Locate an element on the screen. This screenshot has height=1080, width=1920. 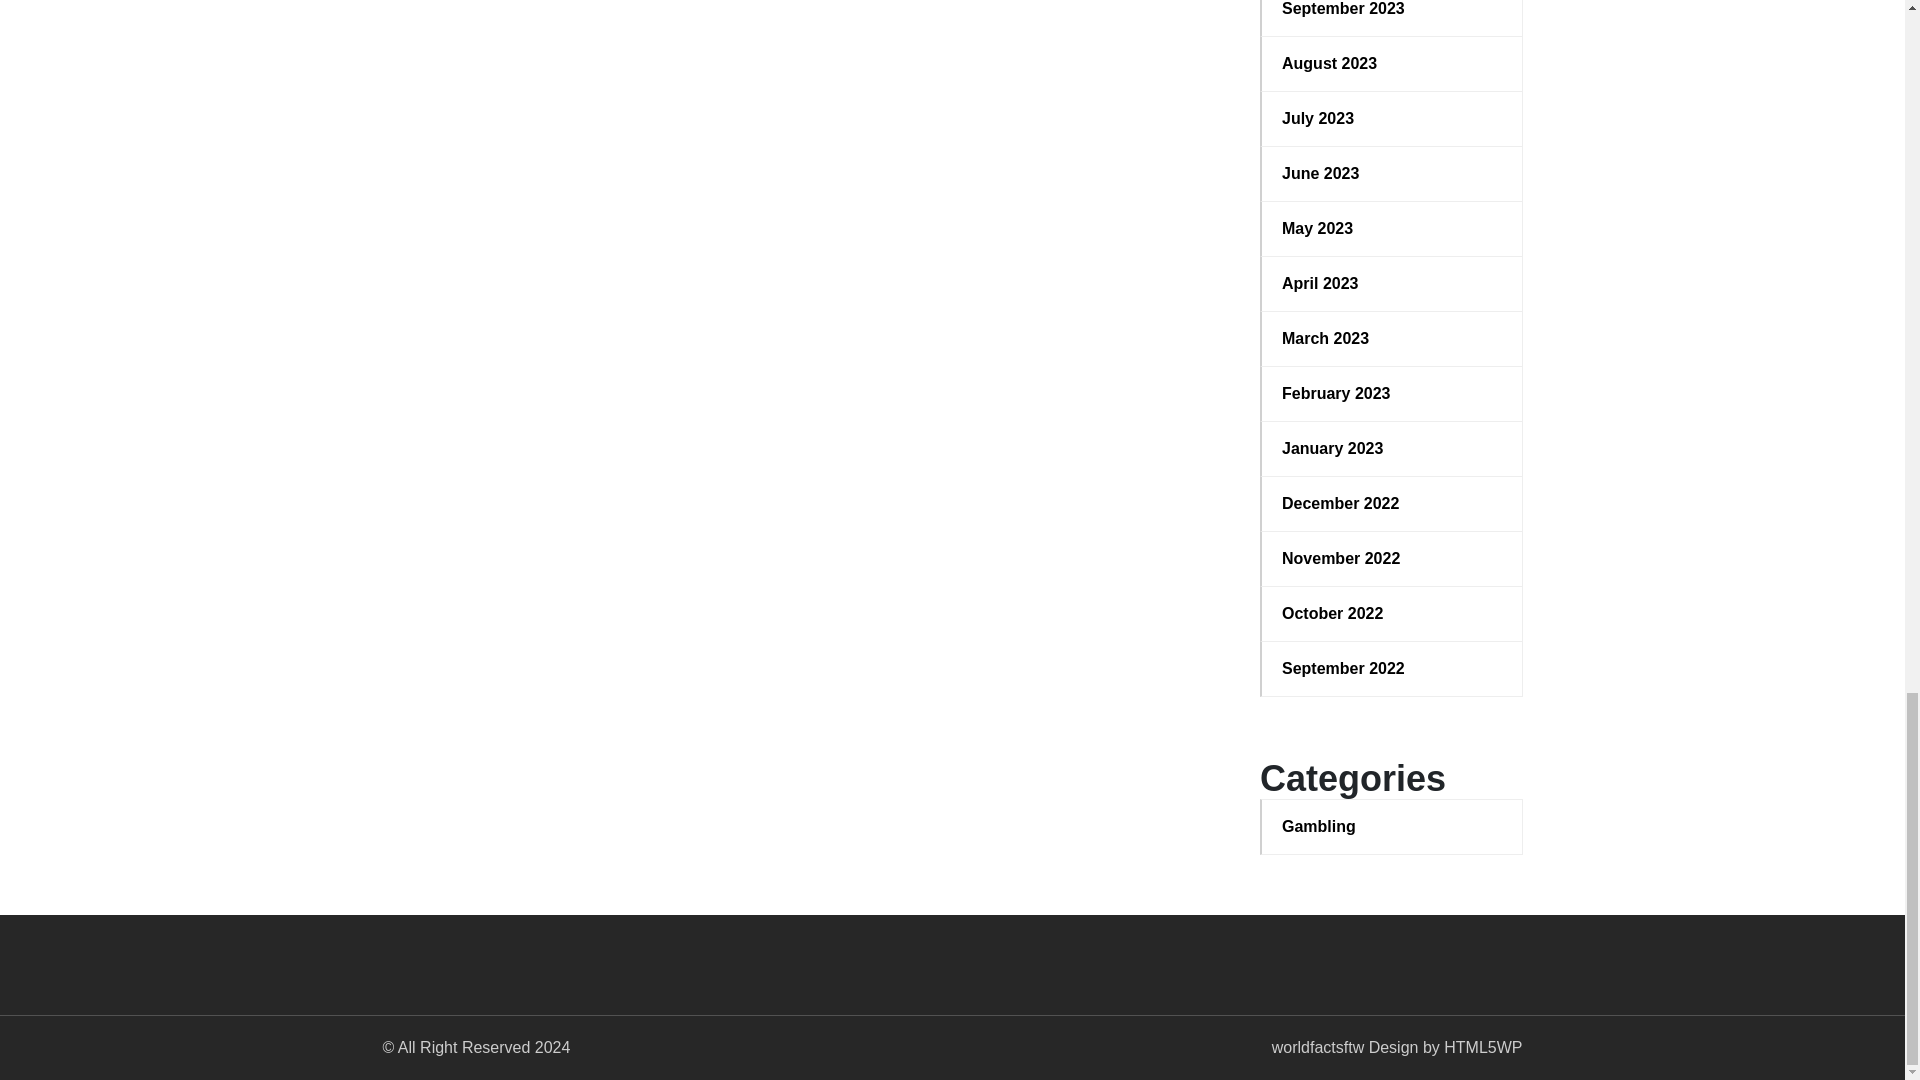
July 2023 is located at coordinates (1392, 118).